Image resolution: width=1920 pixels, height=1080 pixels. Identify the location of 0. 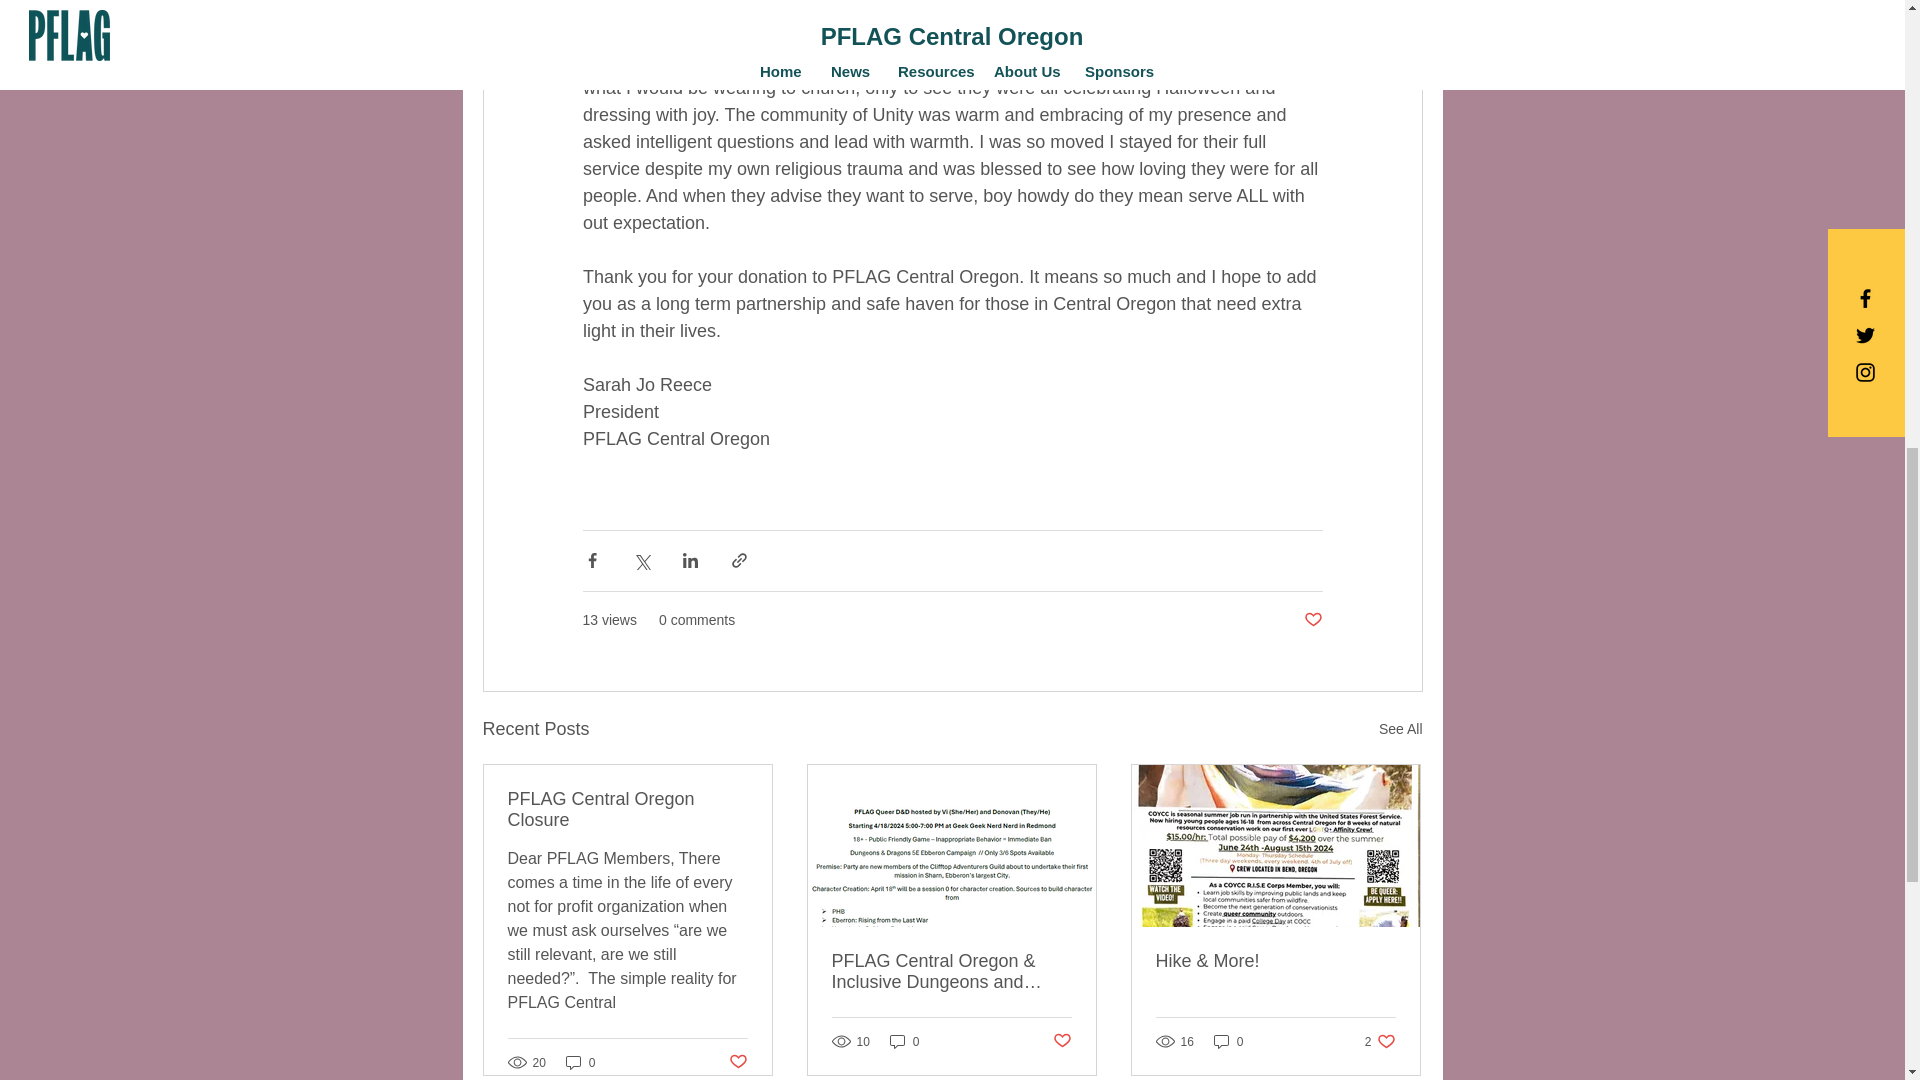
(904, 1041).